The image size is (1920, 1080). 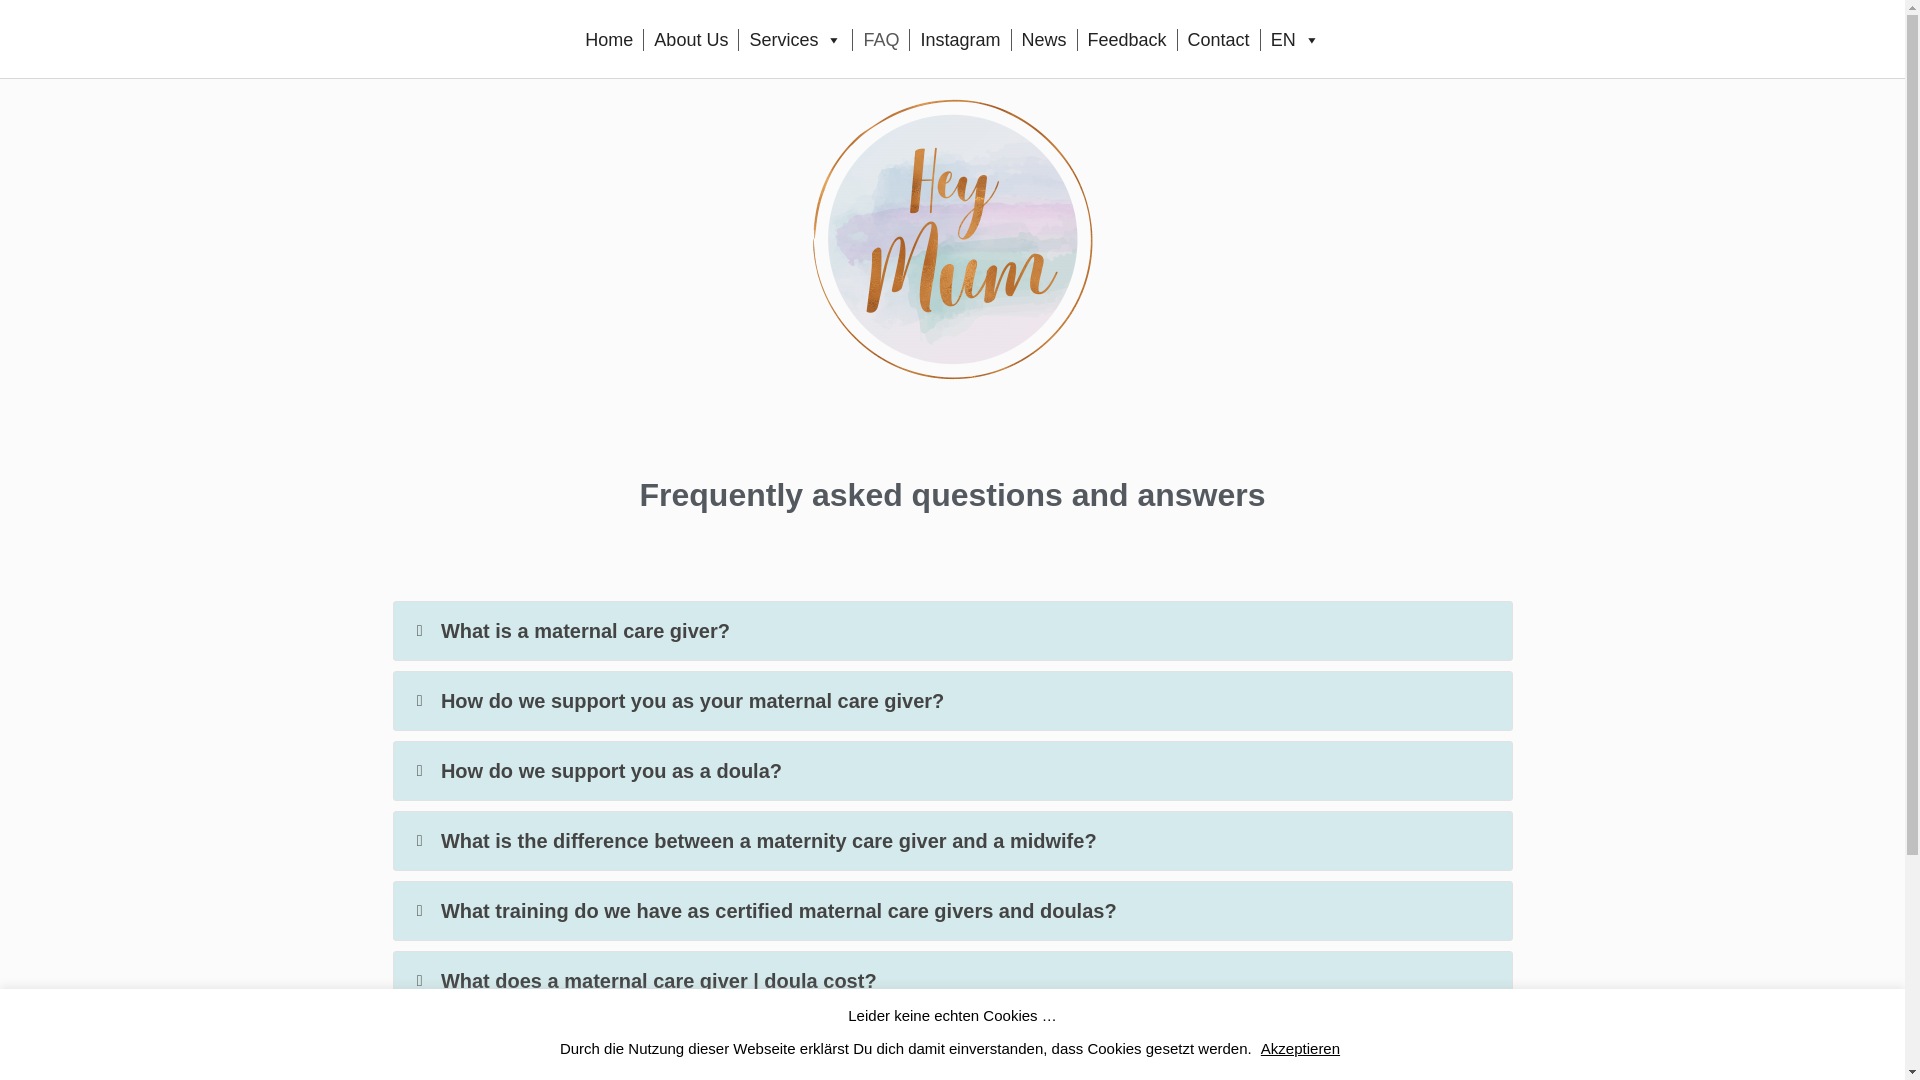 I want to click on Home, so click(x=608, y=40).